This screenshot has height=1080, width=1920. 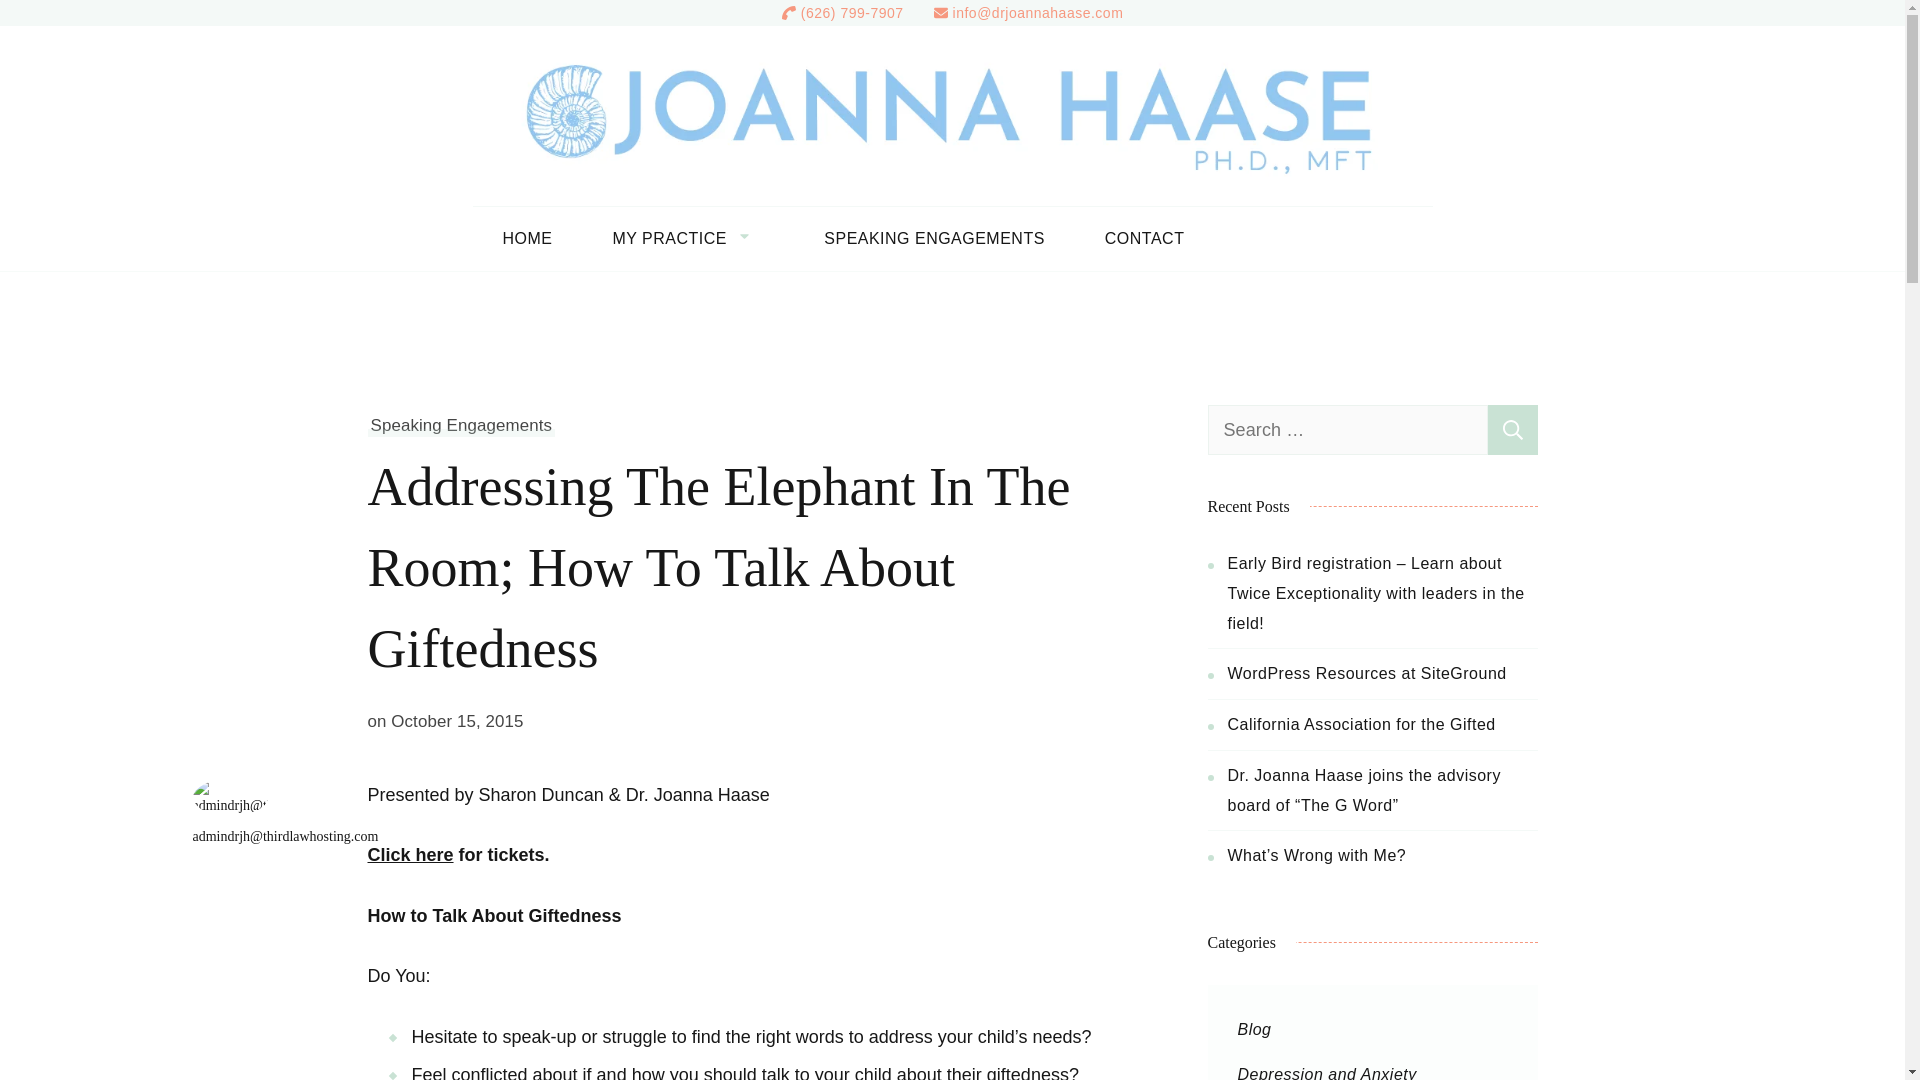 What do you see at coordinates (1567, 70) in the screenshot?
I see `Joanna Haase, PH.D., MFT` at bounding box center [1567, 70].